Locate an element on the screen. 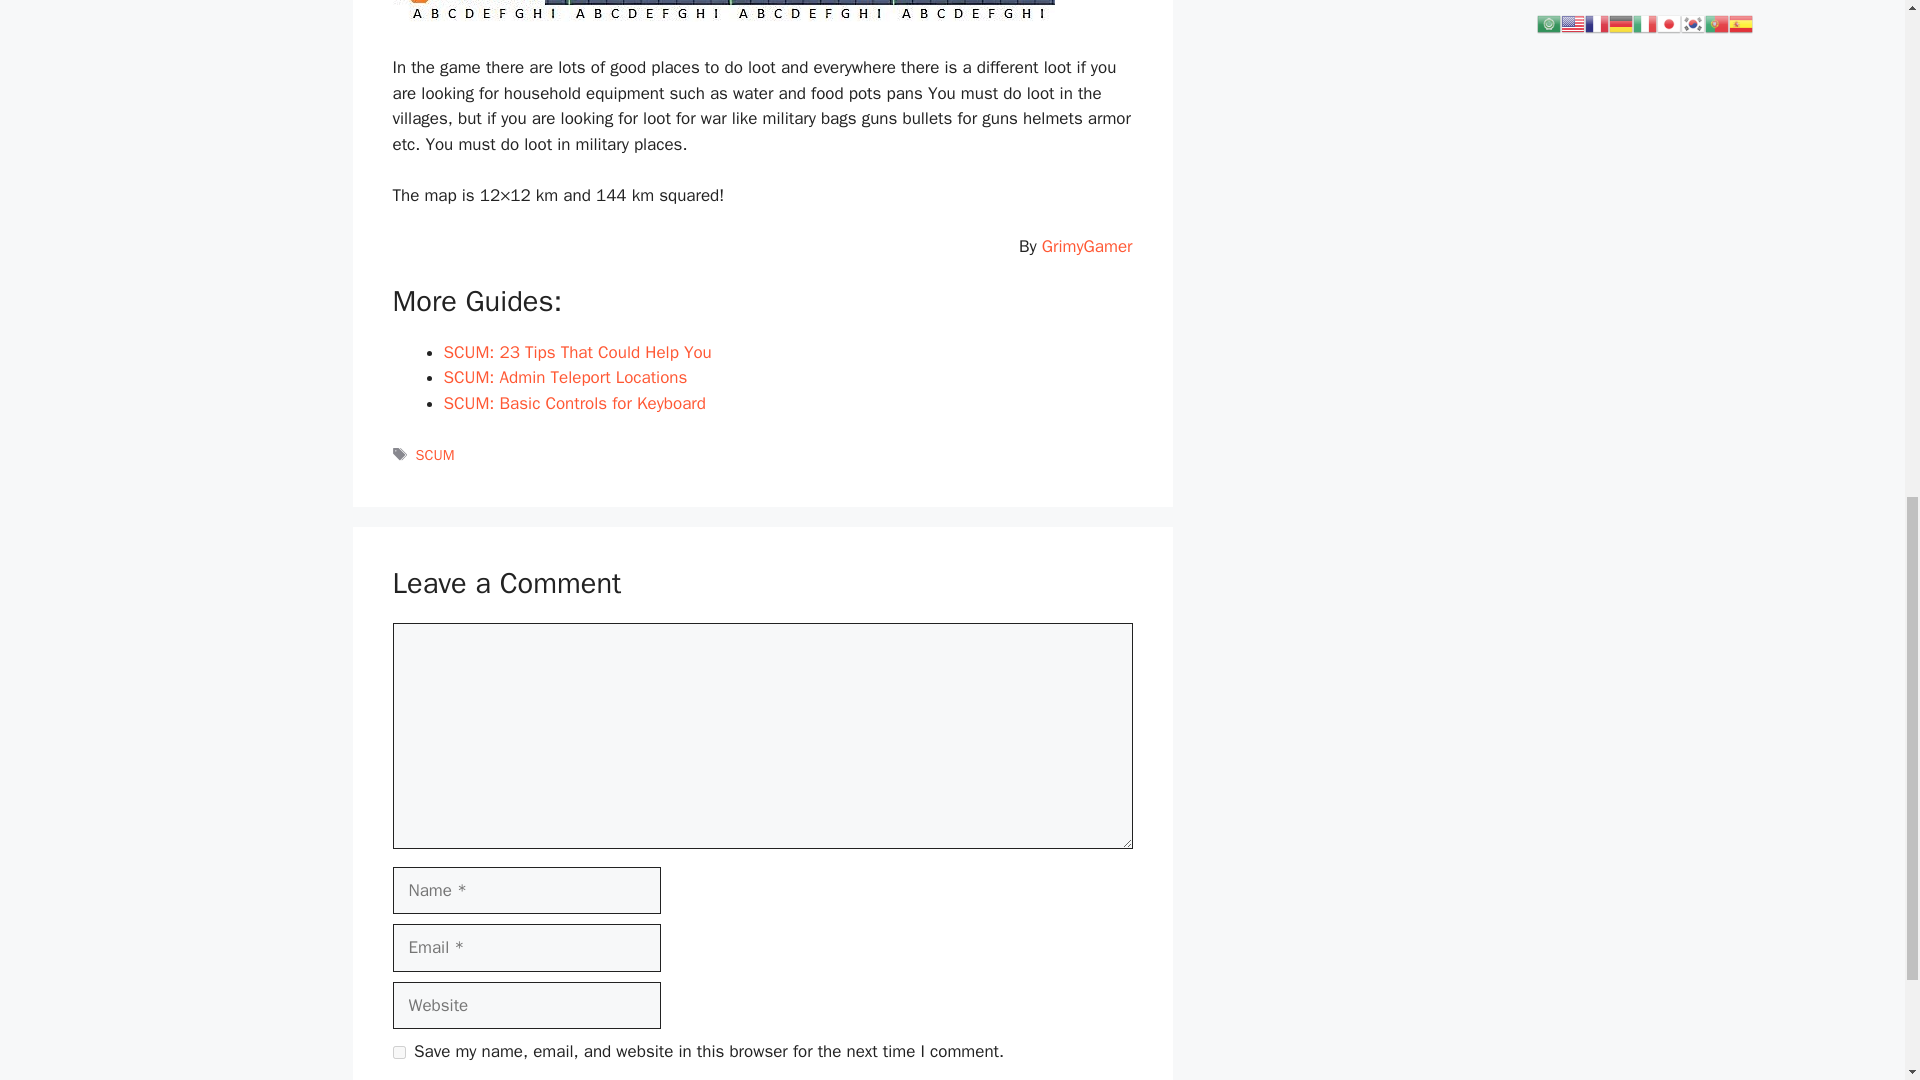 The width and height of the screenshot is (1920, 1080). SCUM is located at coordinates (436, 455).